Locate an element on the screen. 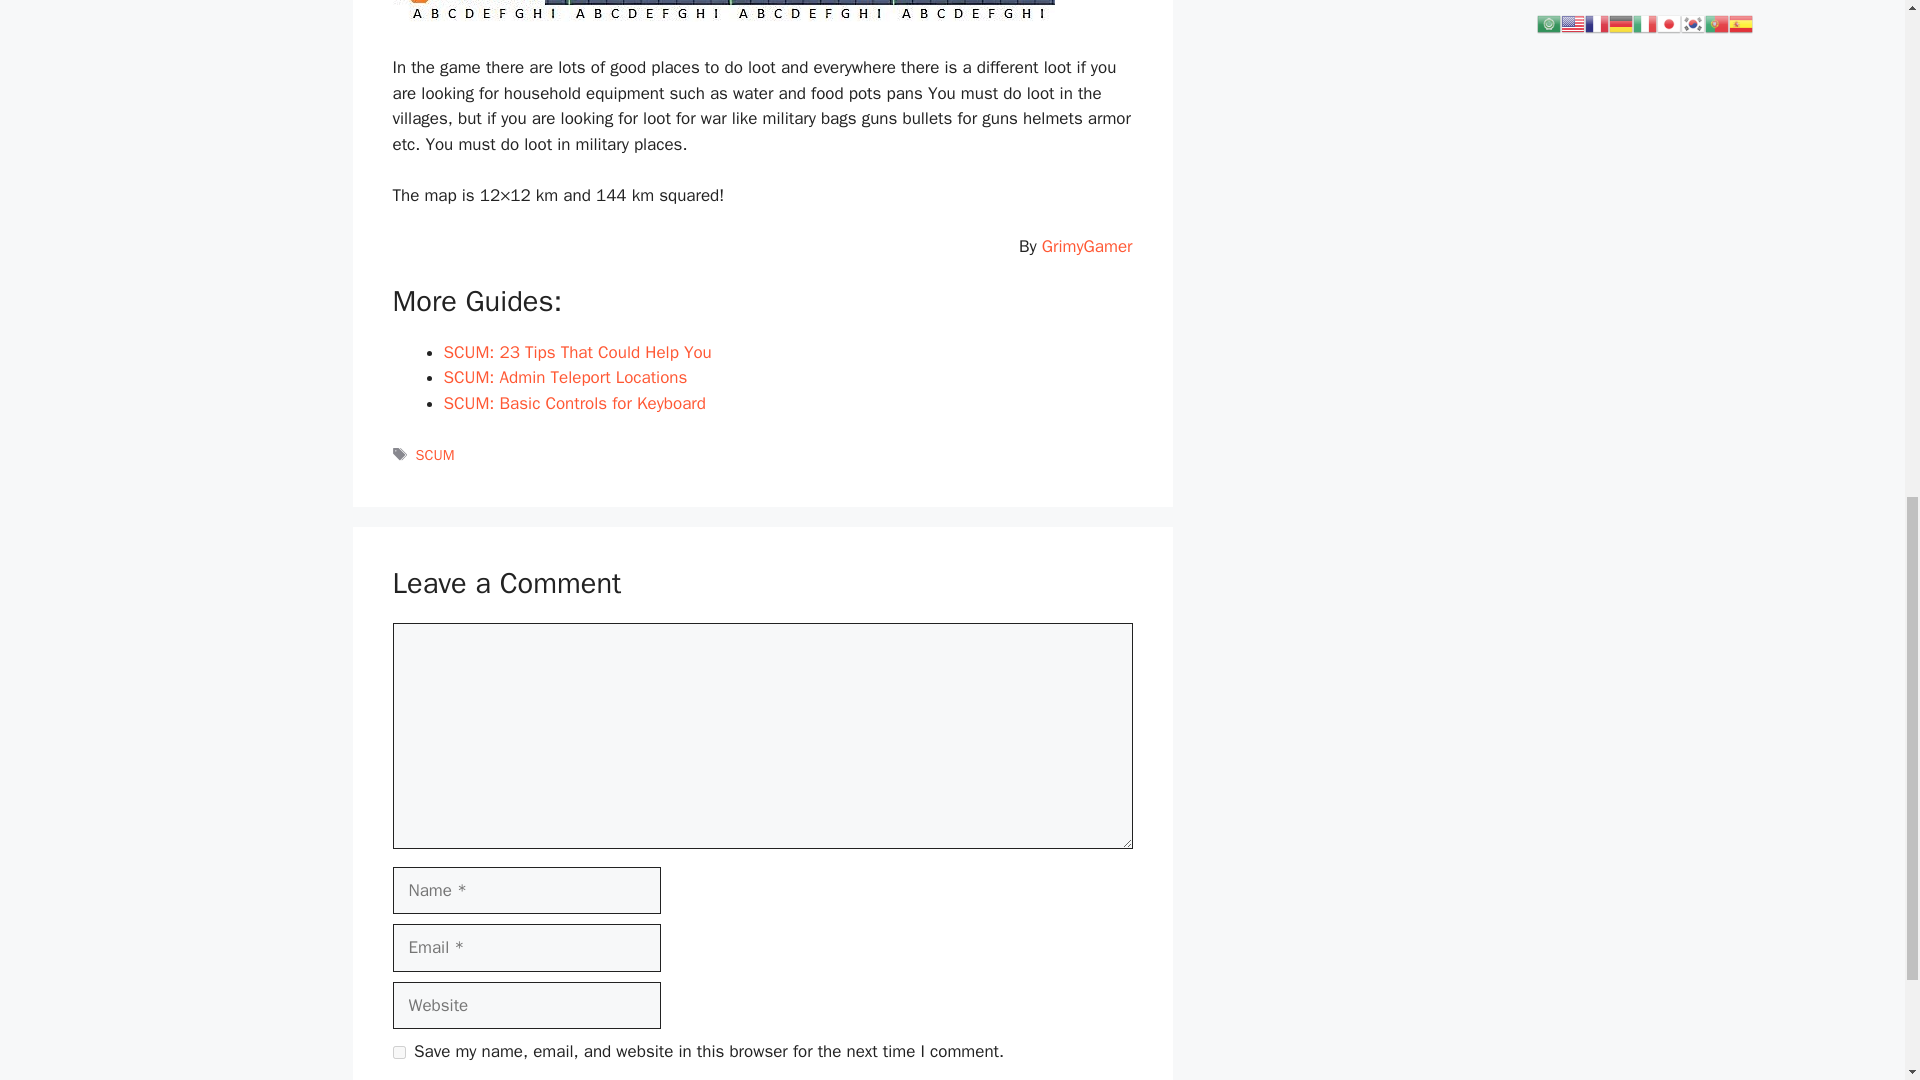 The width and height of the screenshot is (1920, 1080). SCUM is located at coordinates (436, 455).